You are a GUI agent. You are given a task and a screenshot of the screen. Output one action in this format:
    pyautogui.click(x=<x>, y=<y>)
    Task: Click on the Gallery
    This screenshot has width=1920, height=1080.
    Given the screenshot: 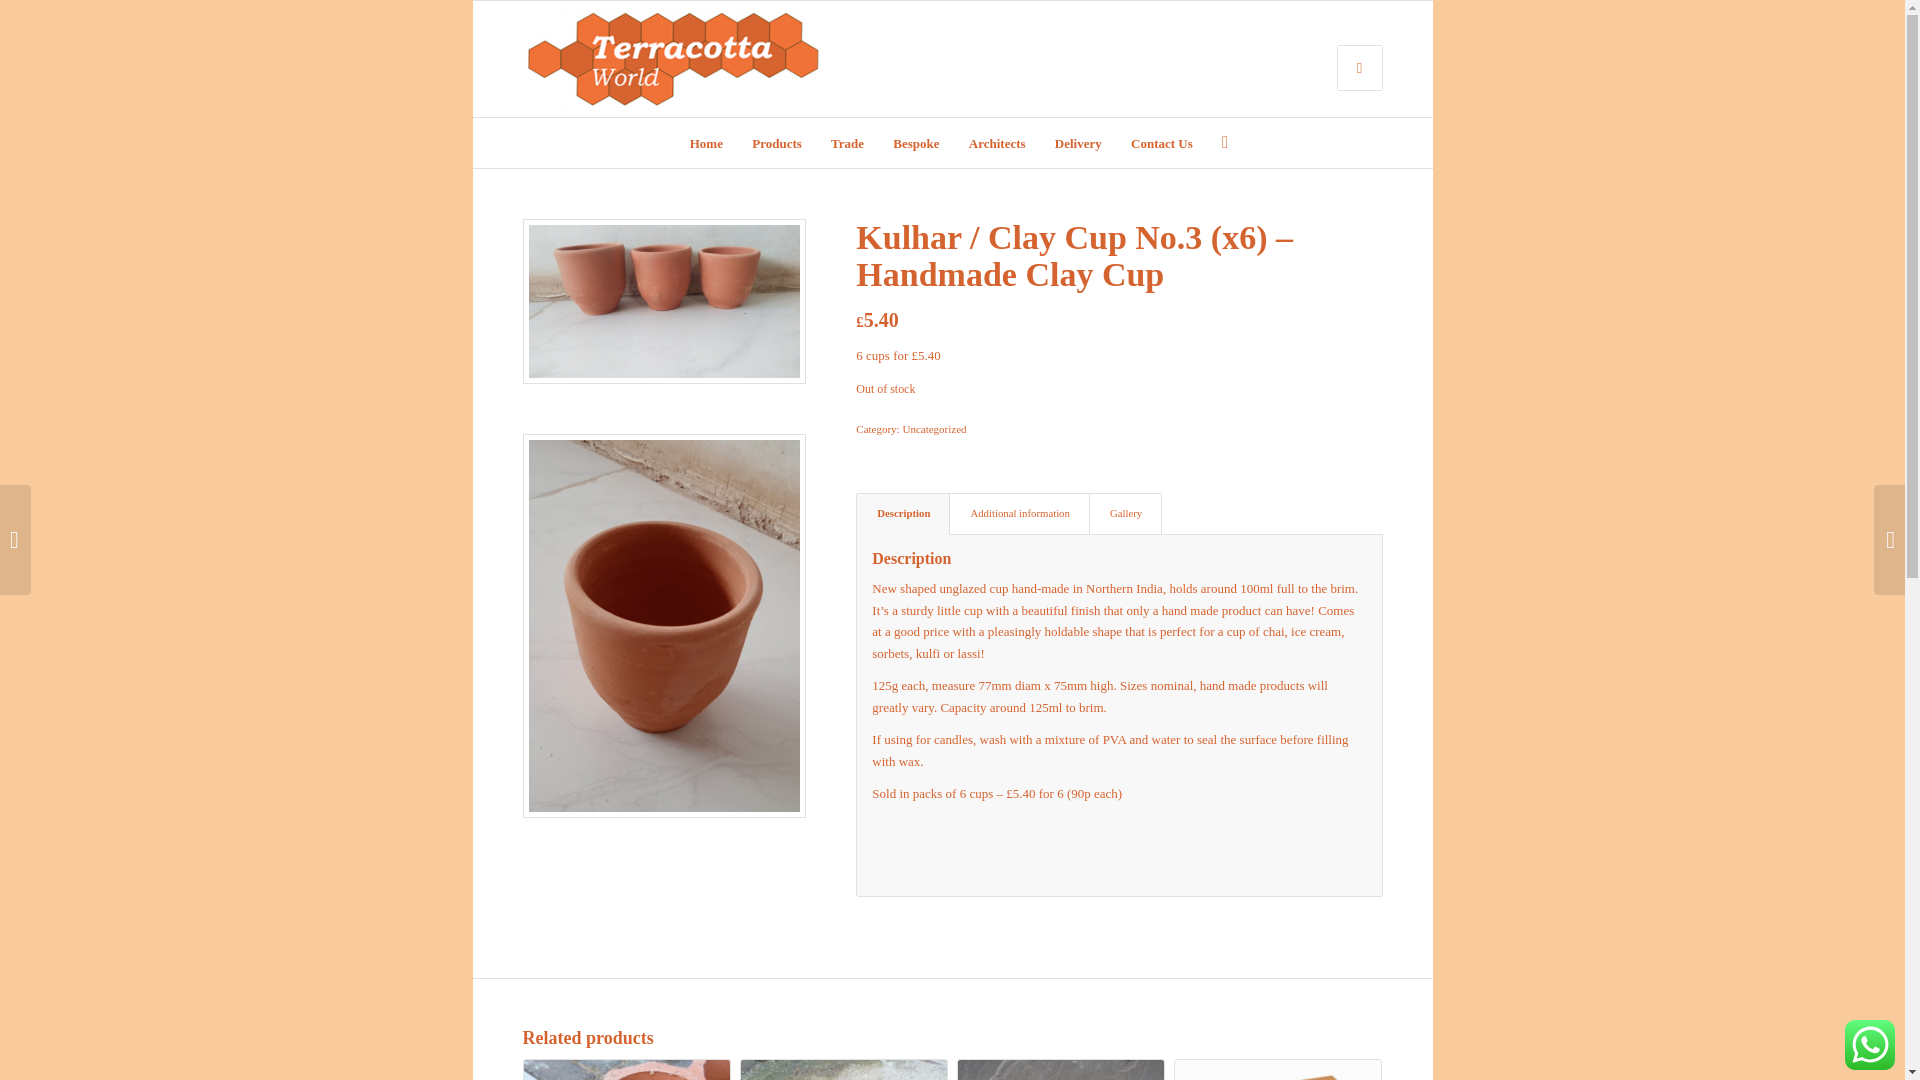 What is the action you would take?
    pyautogui.click(x=1124, y=512)
    